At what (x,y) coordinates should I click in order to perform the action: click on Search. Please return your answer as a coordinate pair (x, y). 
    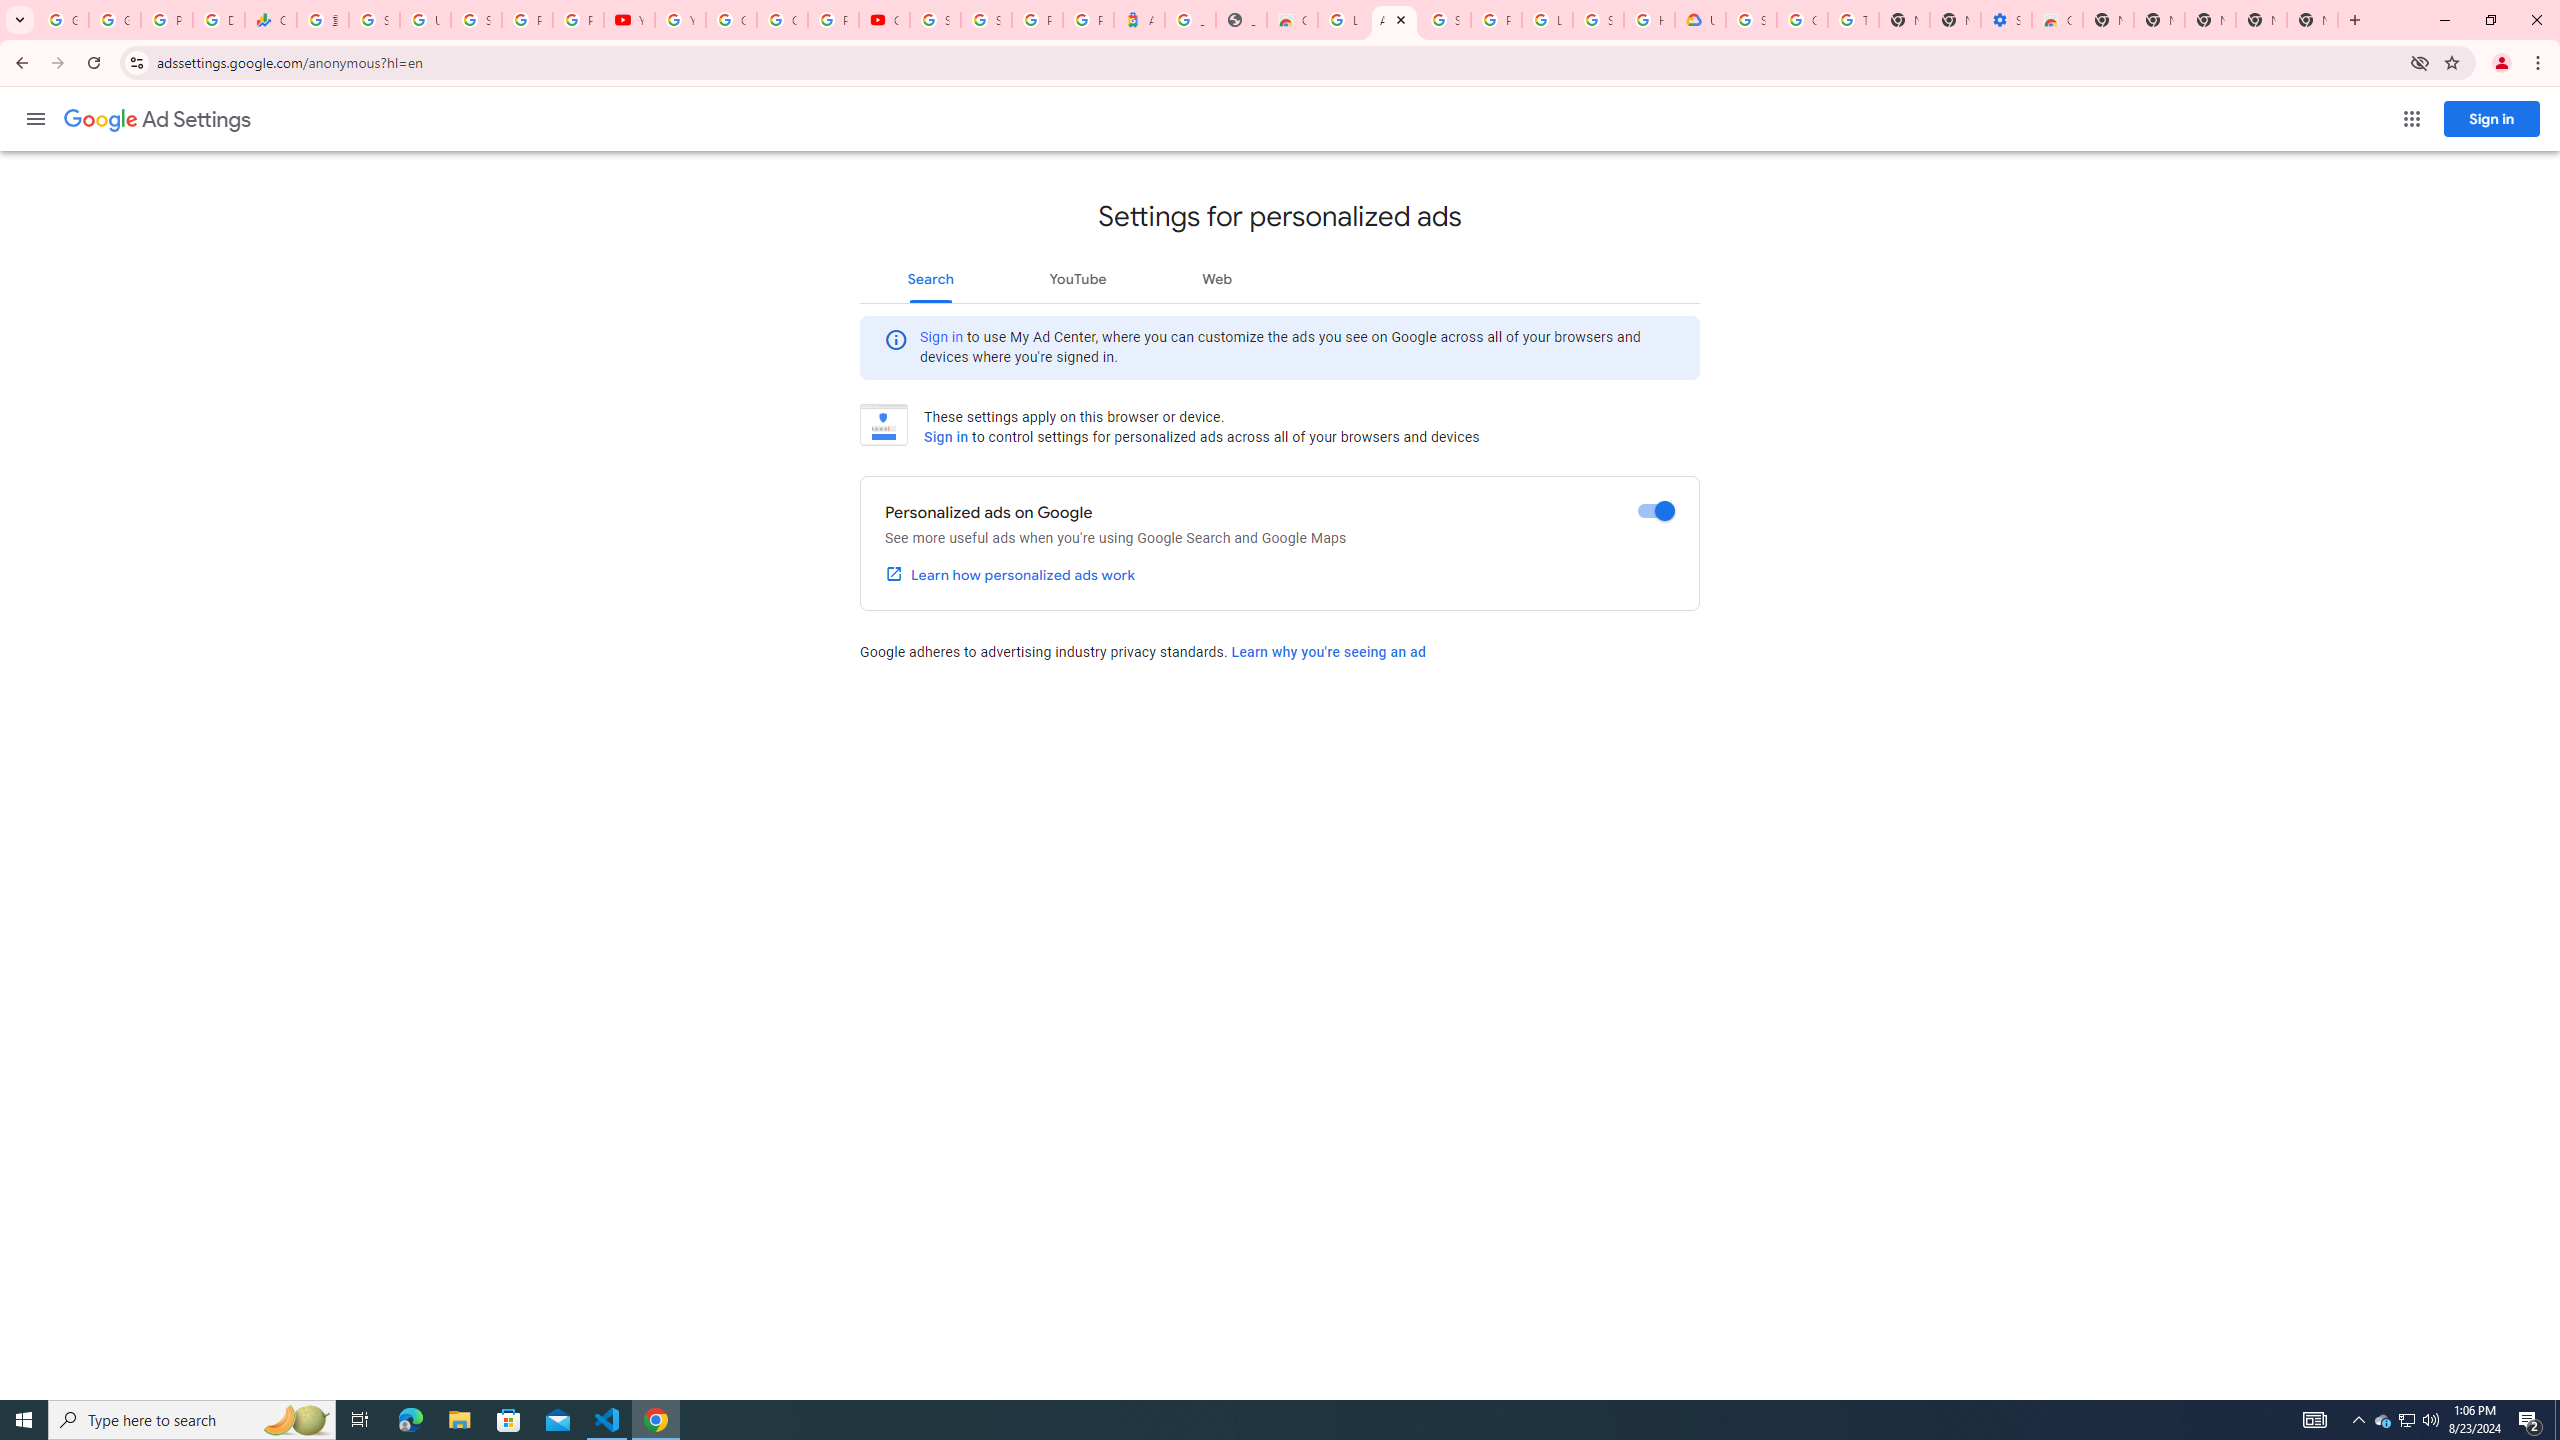
    Looking at the image, I should click on (930, 278).